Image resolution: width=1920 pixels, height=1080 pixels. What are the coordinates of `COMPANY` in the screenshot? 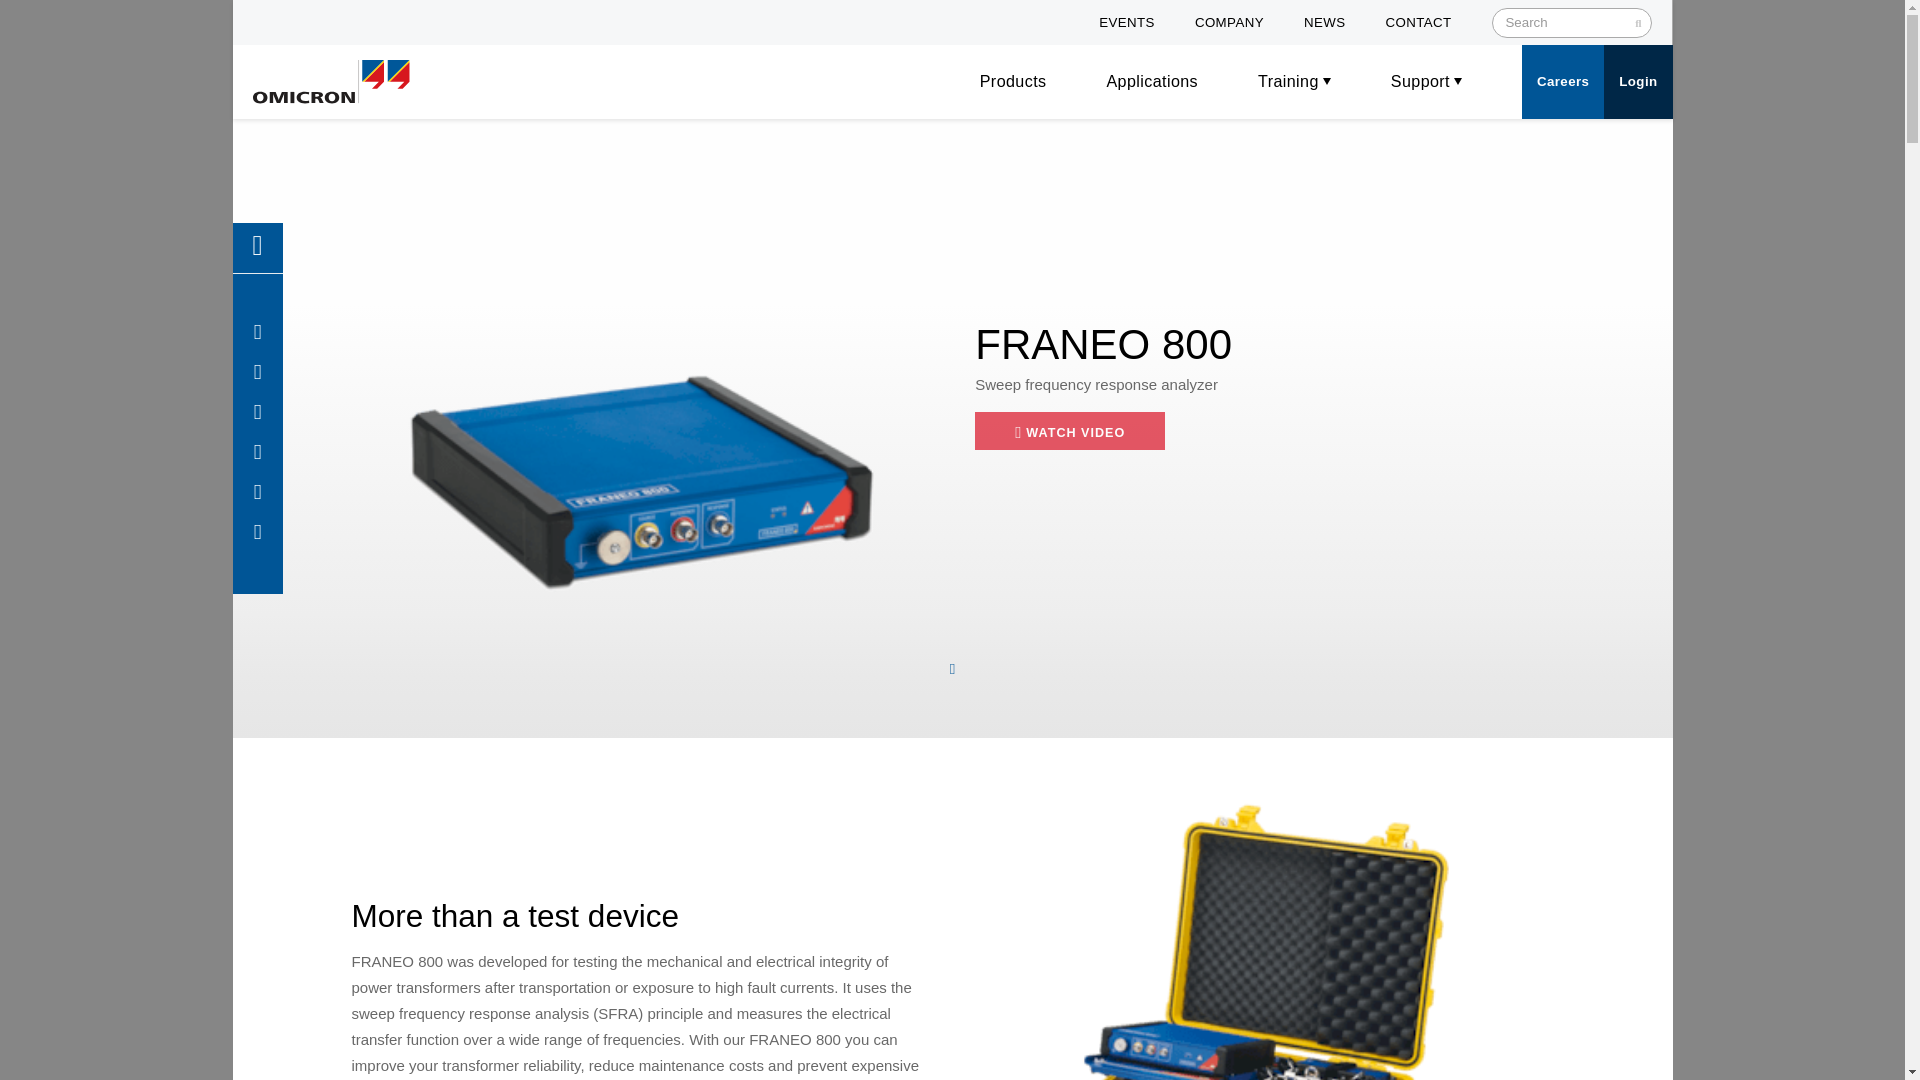 It's located at (1228, 22).